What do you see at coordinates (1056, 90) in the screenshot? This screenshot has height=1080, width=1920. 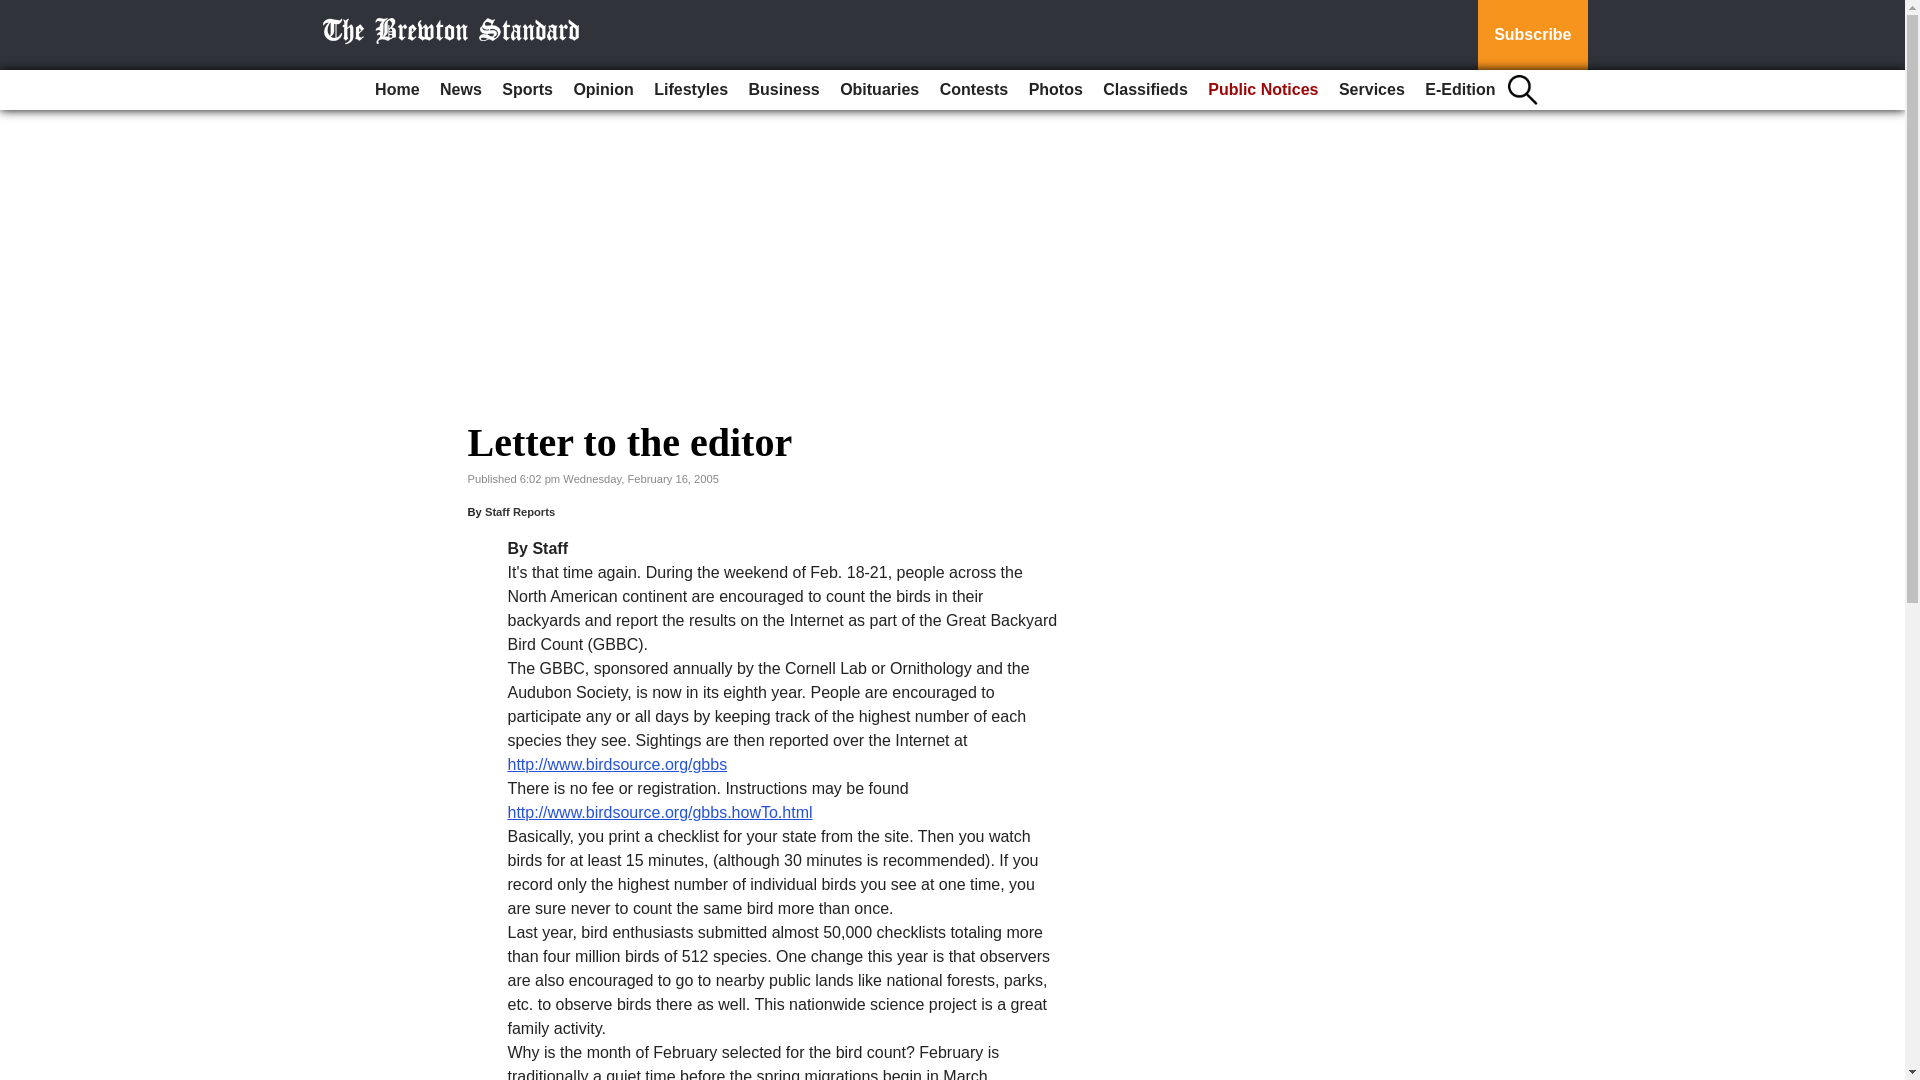 I see `Photos` at bounding box center [1056, 90].